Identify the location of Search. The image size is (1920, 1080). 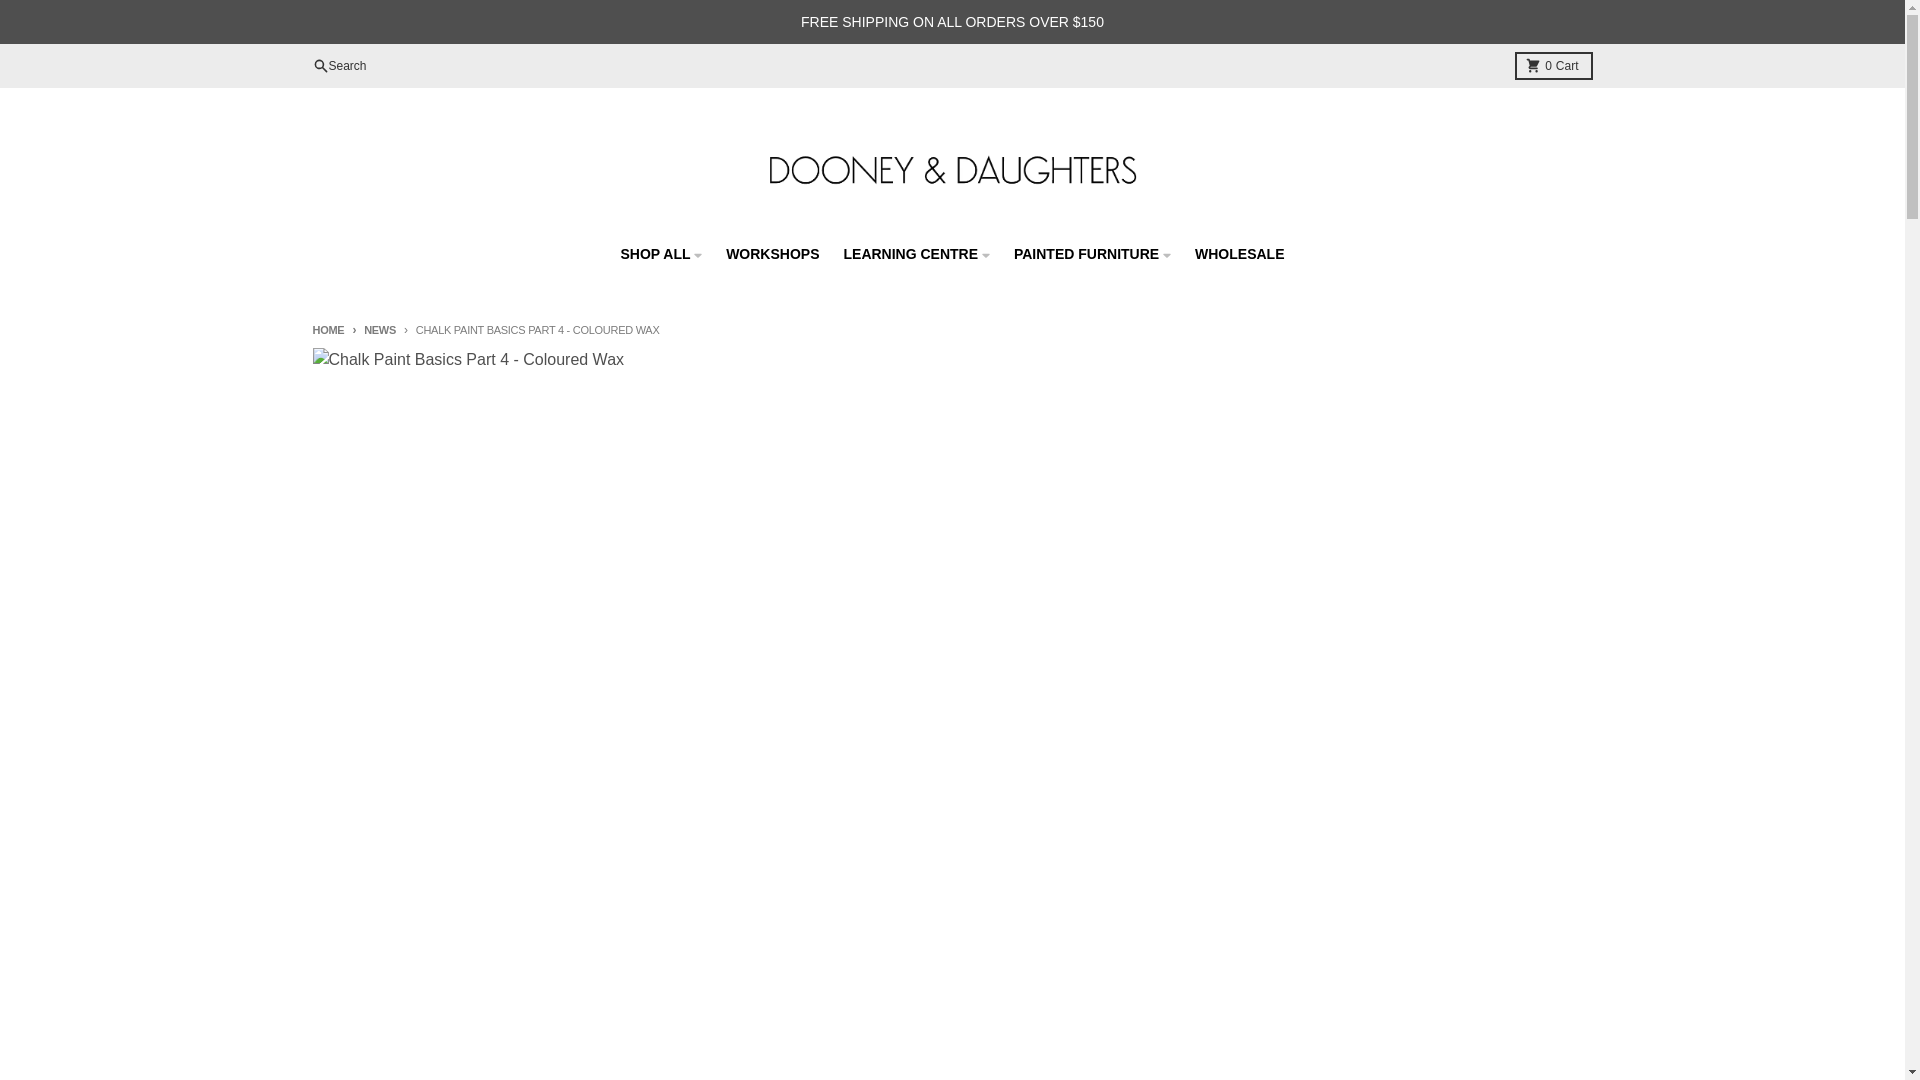
(338, 66).